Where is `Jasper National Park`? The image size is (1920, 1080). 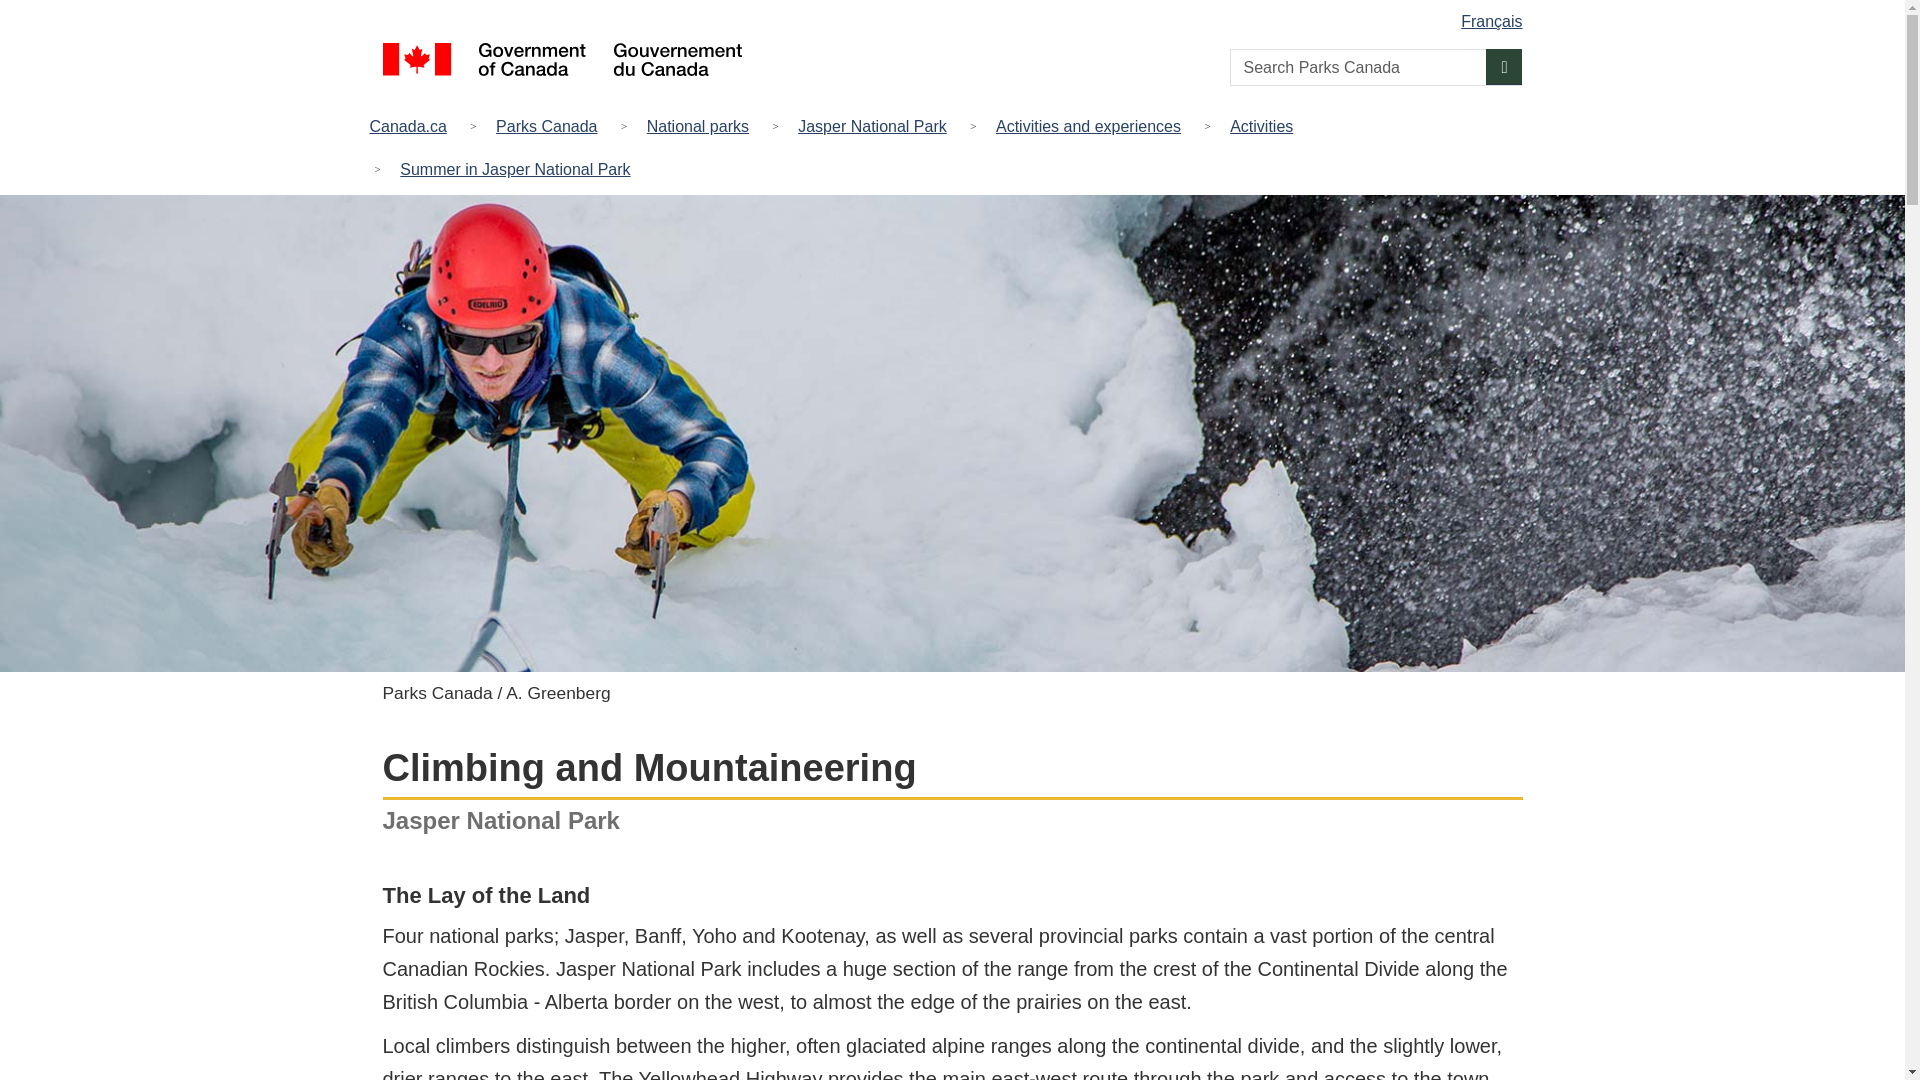 Jasper National Park is located at coordinates (872, 126).